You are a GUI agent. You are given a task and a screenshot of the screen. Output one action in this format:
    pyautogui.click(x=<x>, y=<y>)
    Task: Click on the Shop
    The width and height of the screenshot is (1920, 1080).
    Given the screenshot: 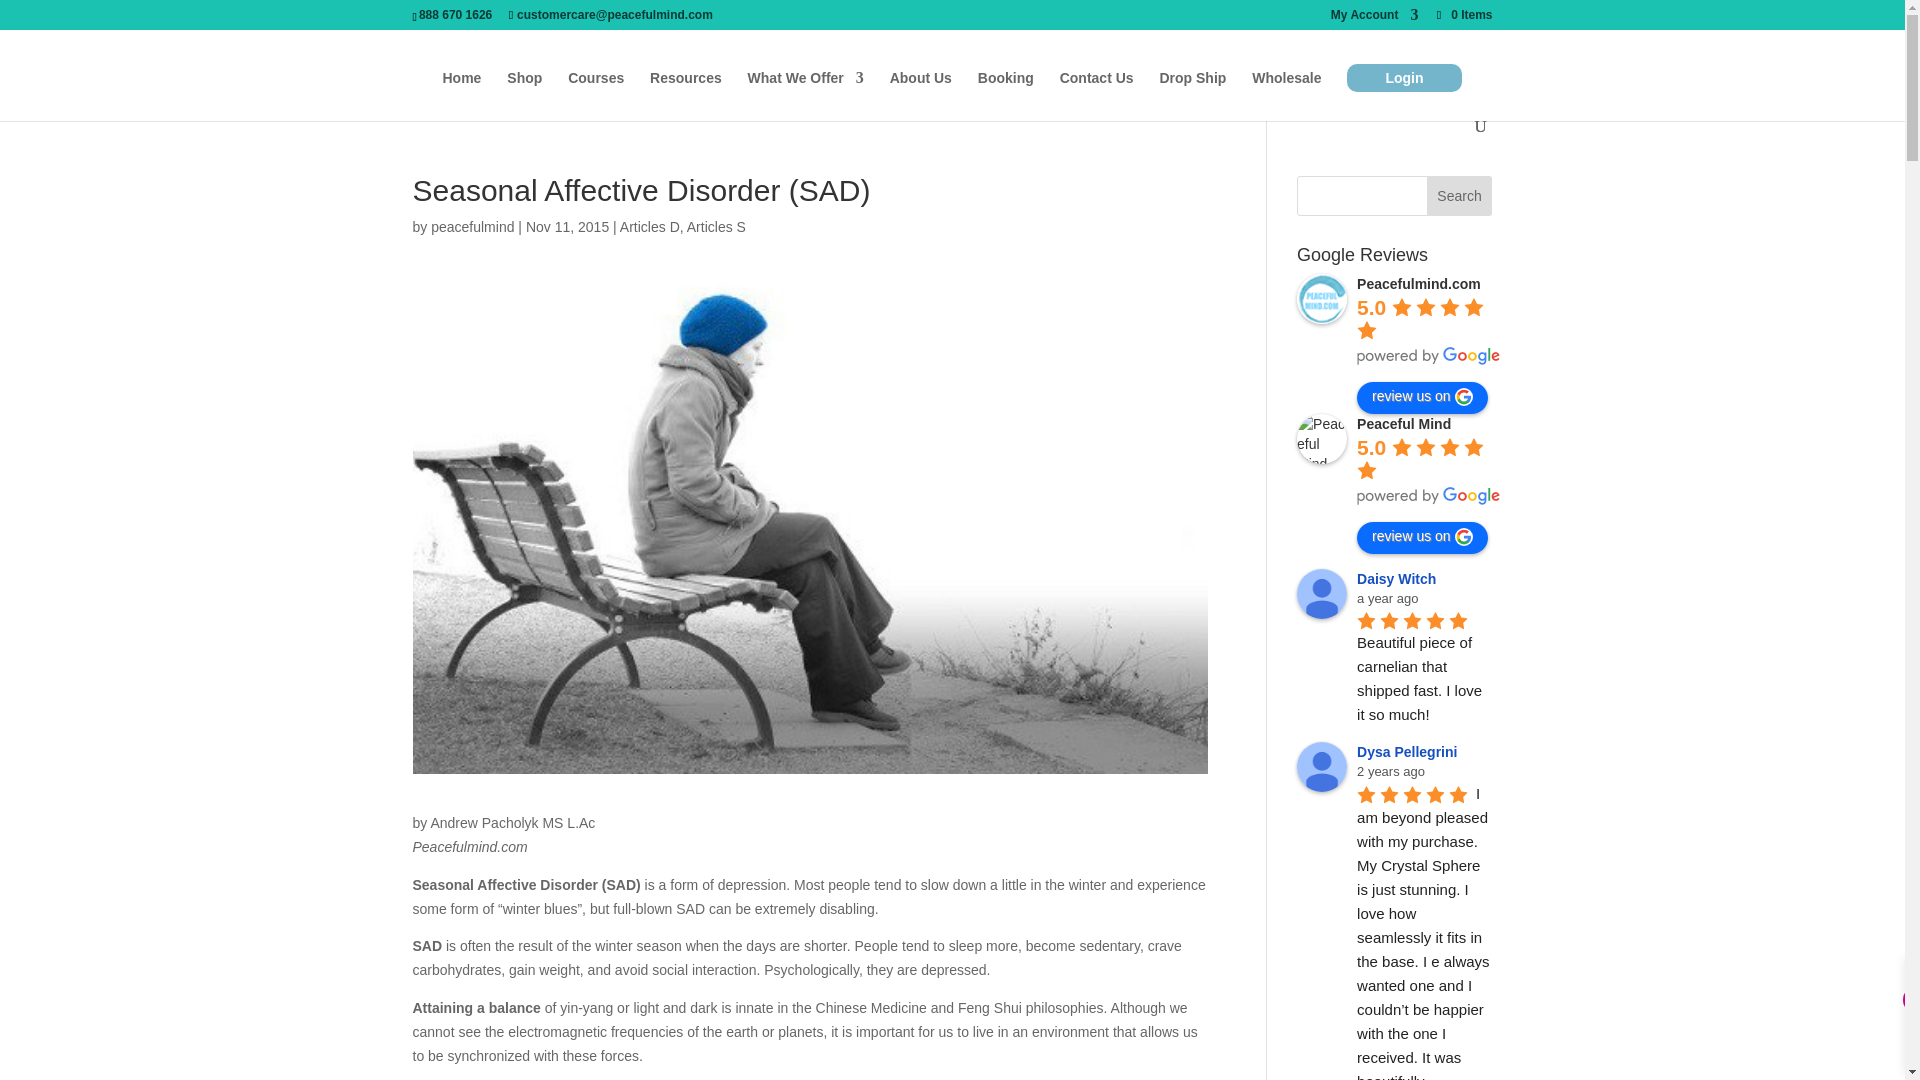 What is the action you would take?
    pyautogui.click(x=524, y=94)
    